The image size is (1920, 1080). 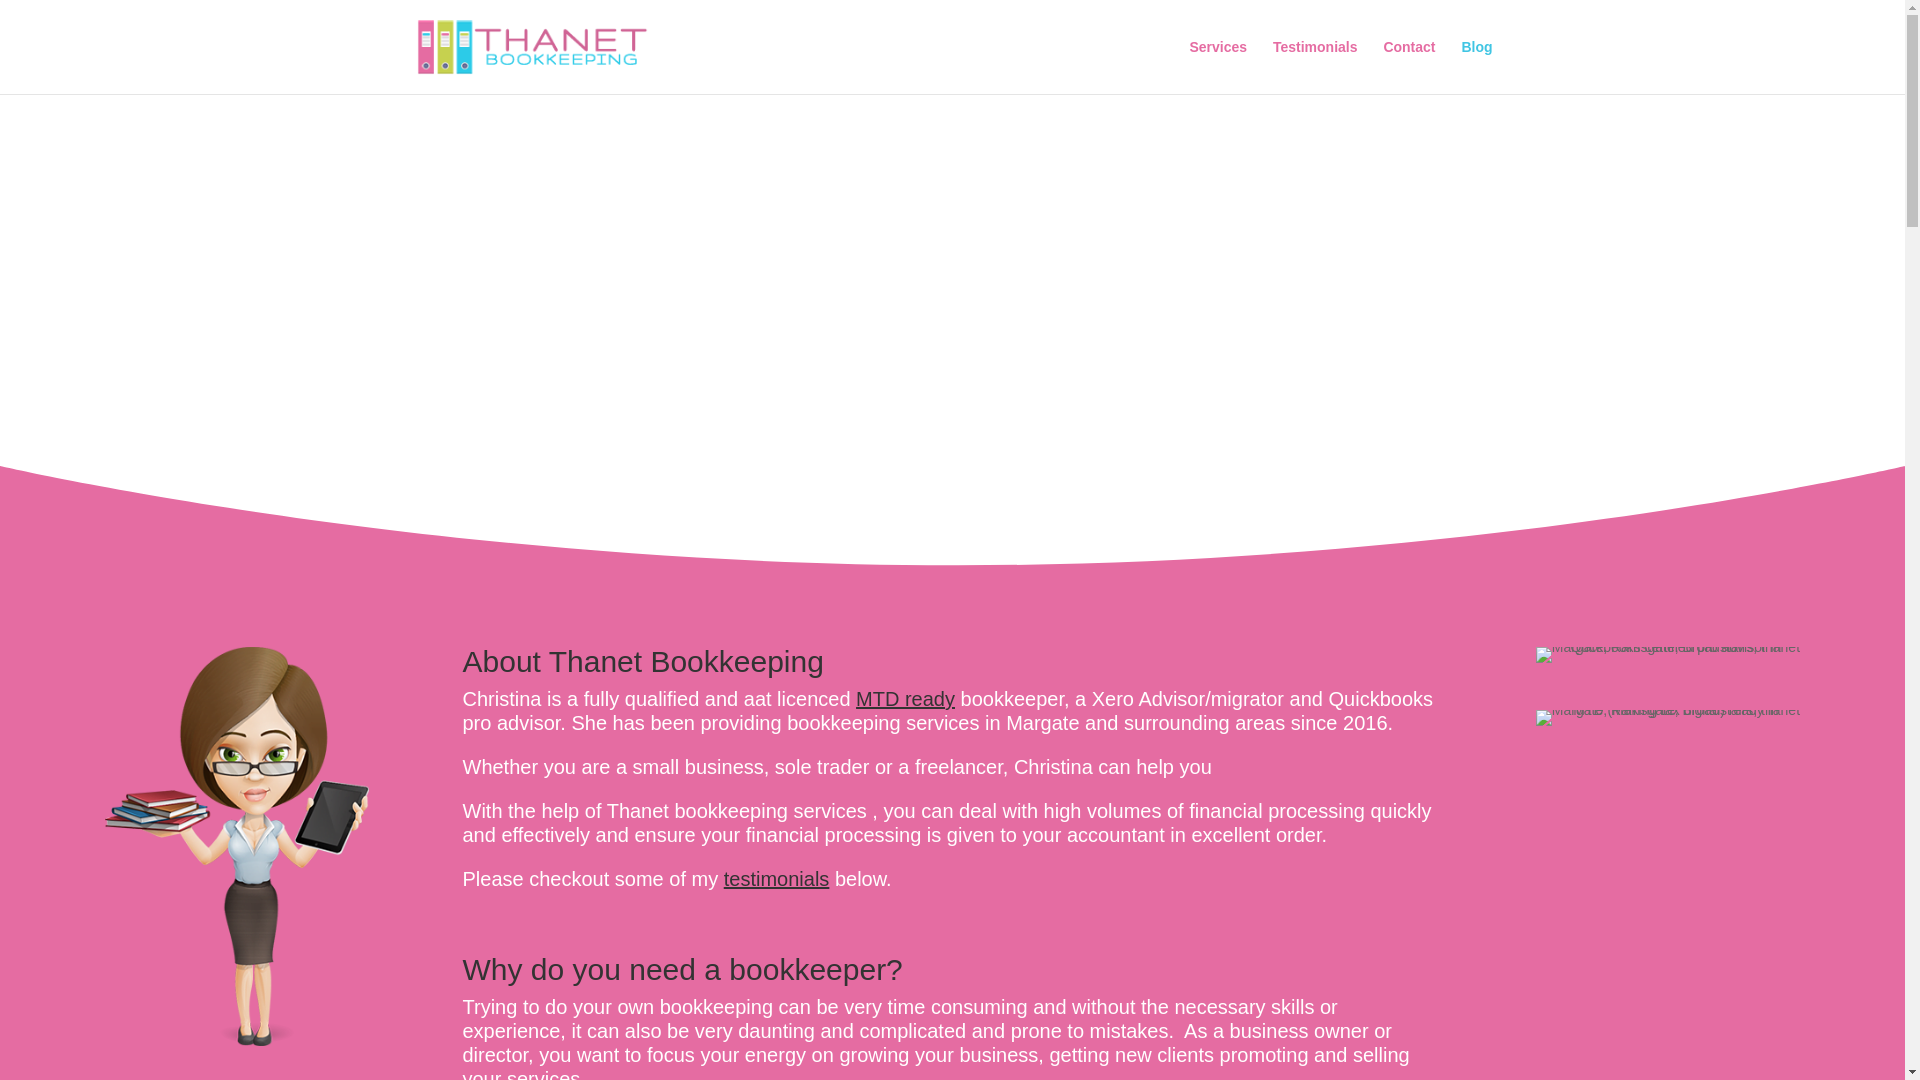 What do you see at coordinates (1217, 66) in the screenshot?
I see `Services` at bounding box center [1217, 66].